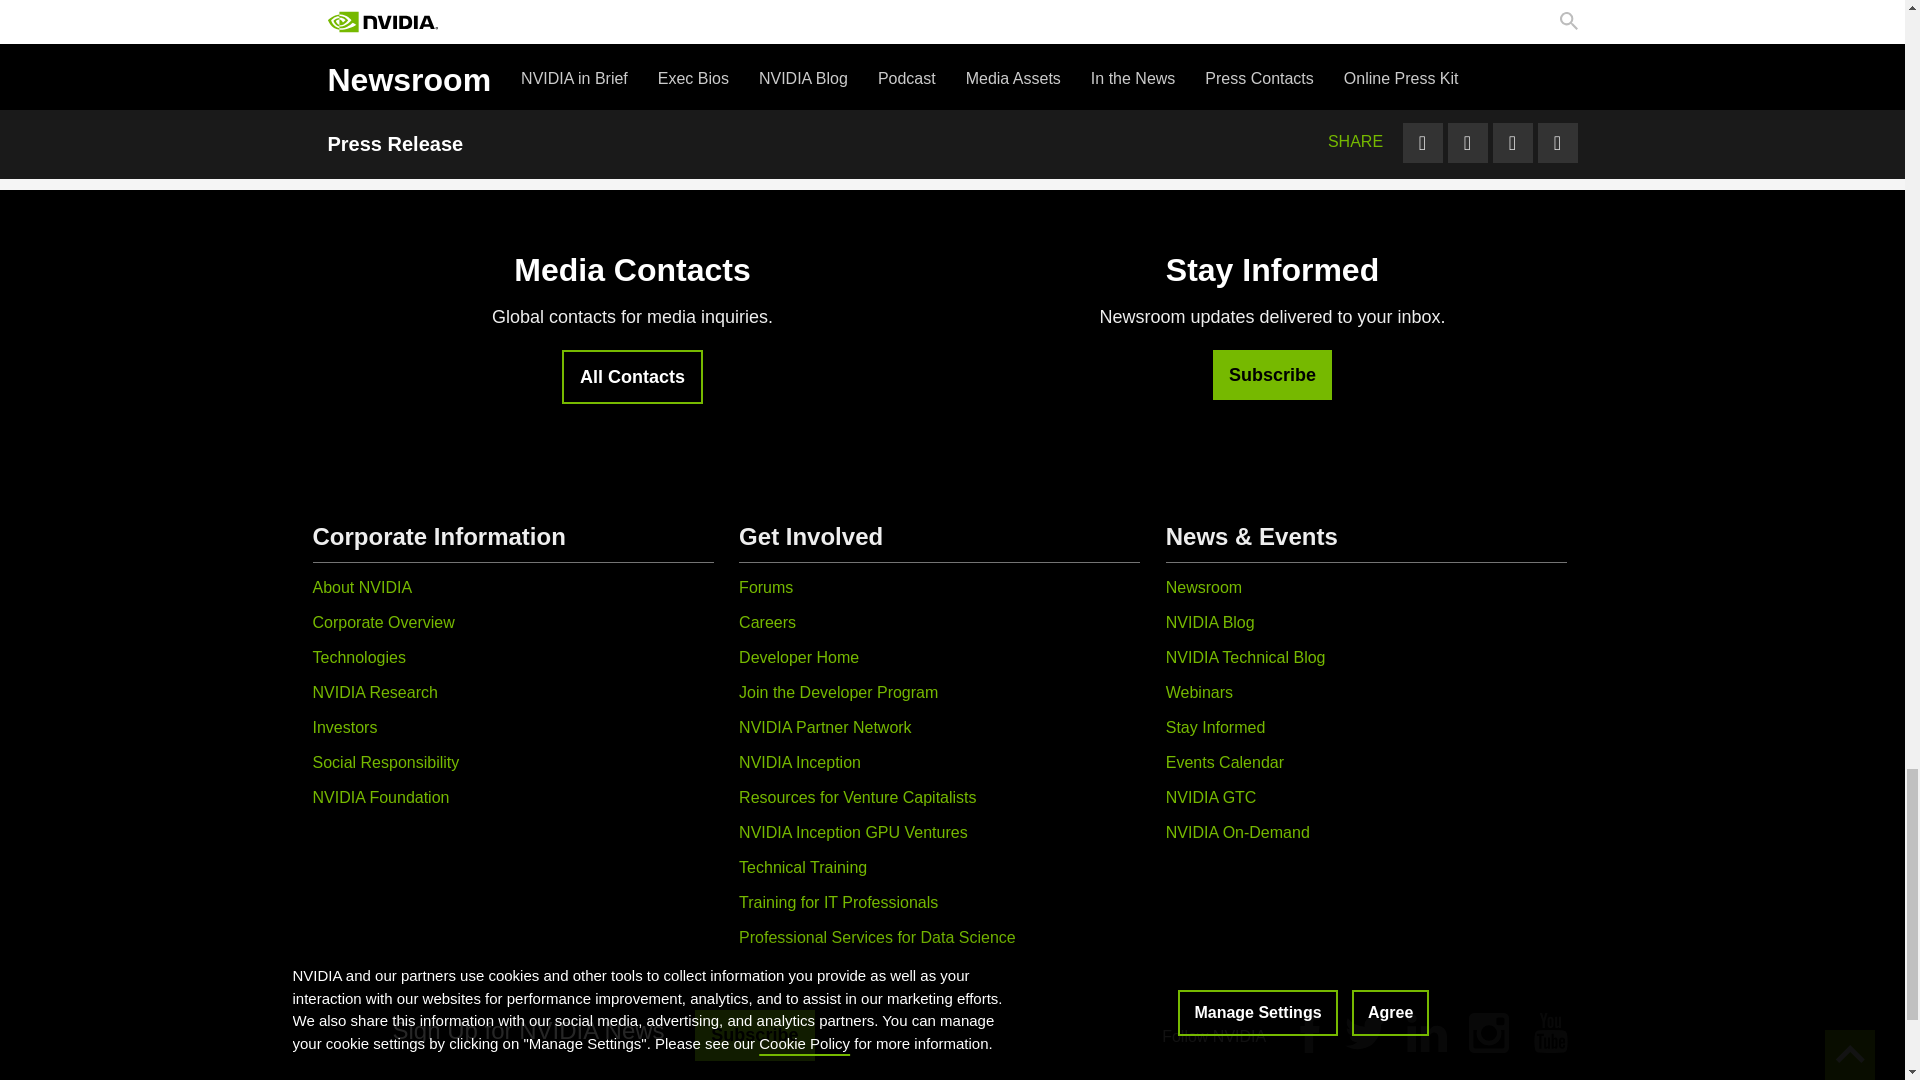 The height and width of the screenshot is (1080, 1920). I want to click on LinkedIn, so click(1427, 1033).